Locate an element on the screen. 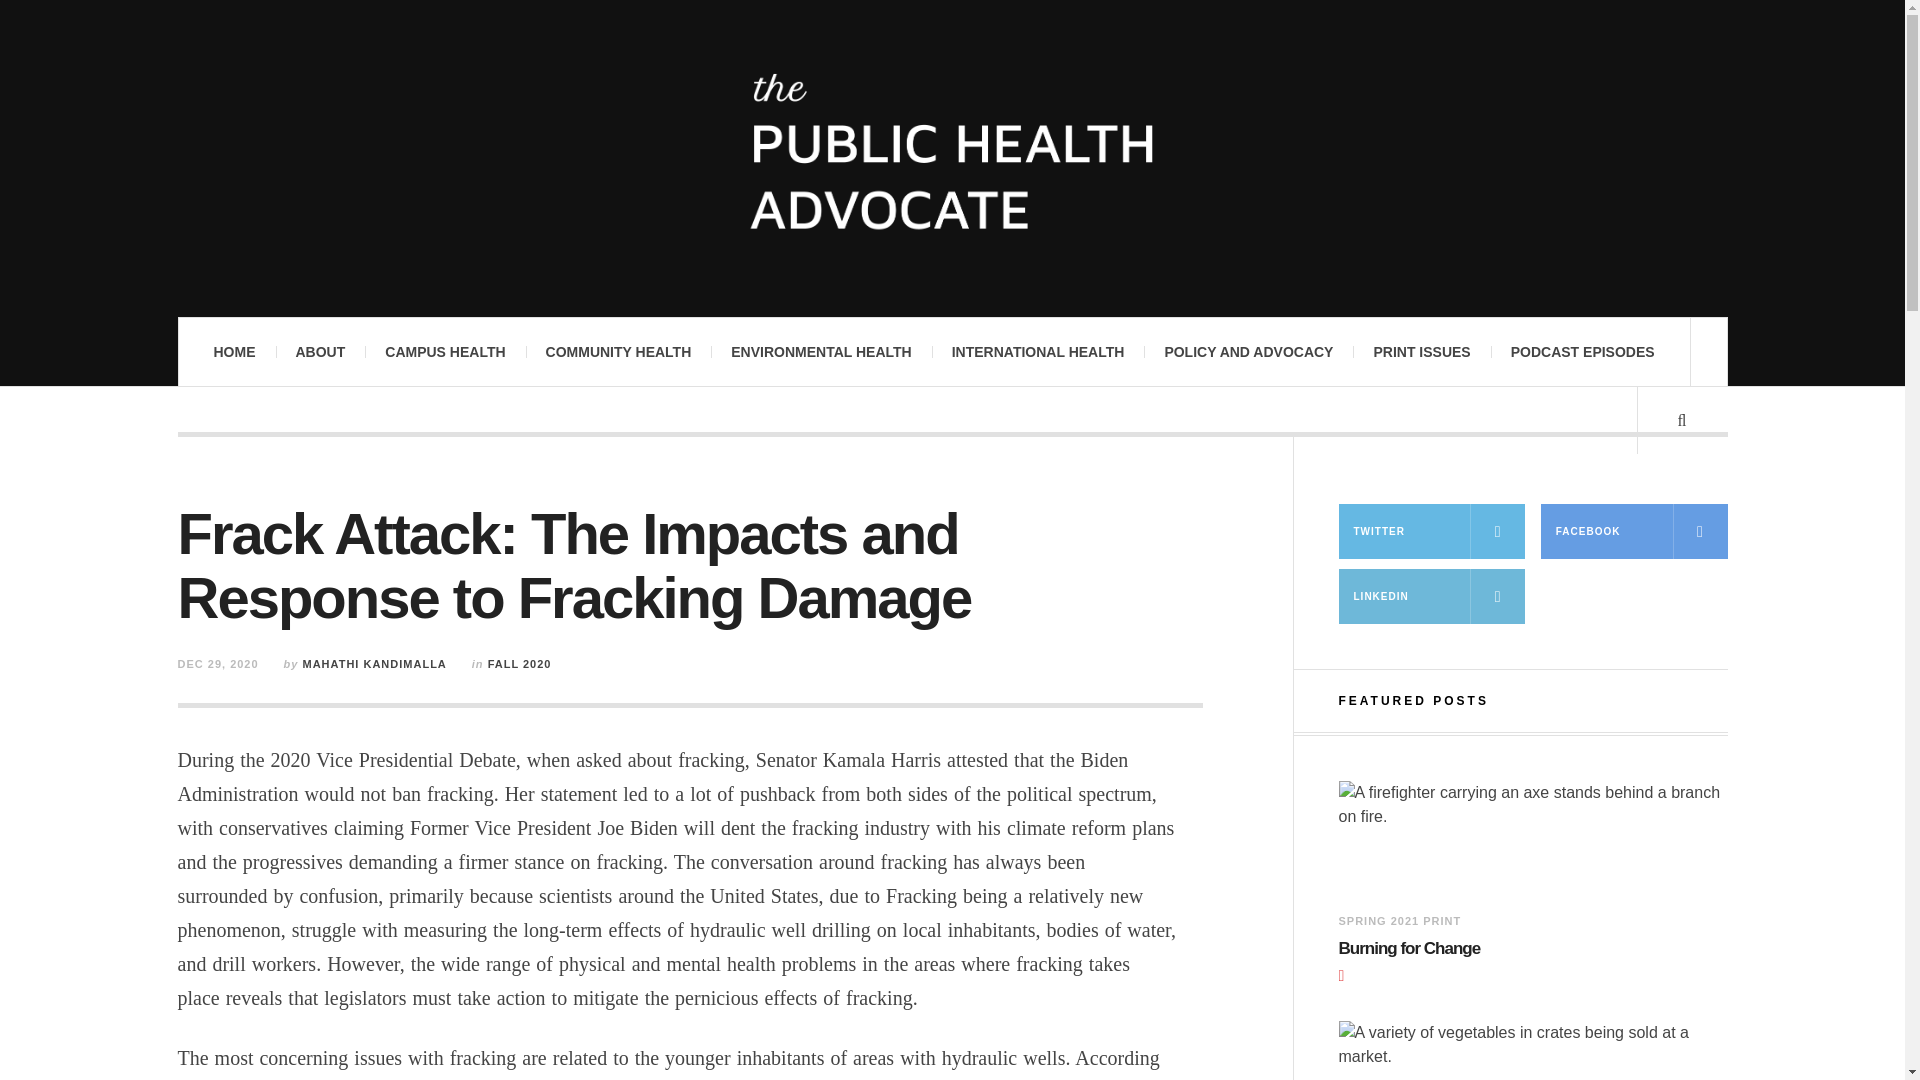 This screenshot has height=1080, width=1920. View all posts in Fall 2020 is located at coordinates (520, 663).